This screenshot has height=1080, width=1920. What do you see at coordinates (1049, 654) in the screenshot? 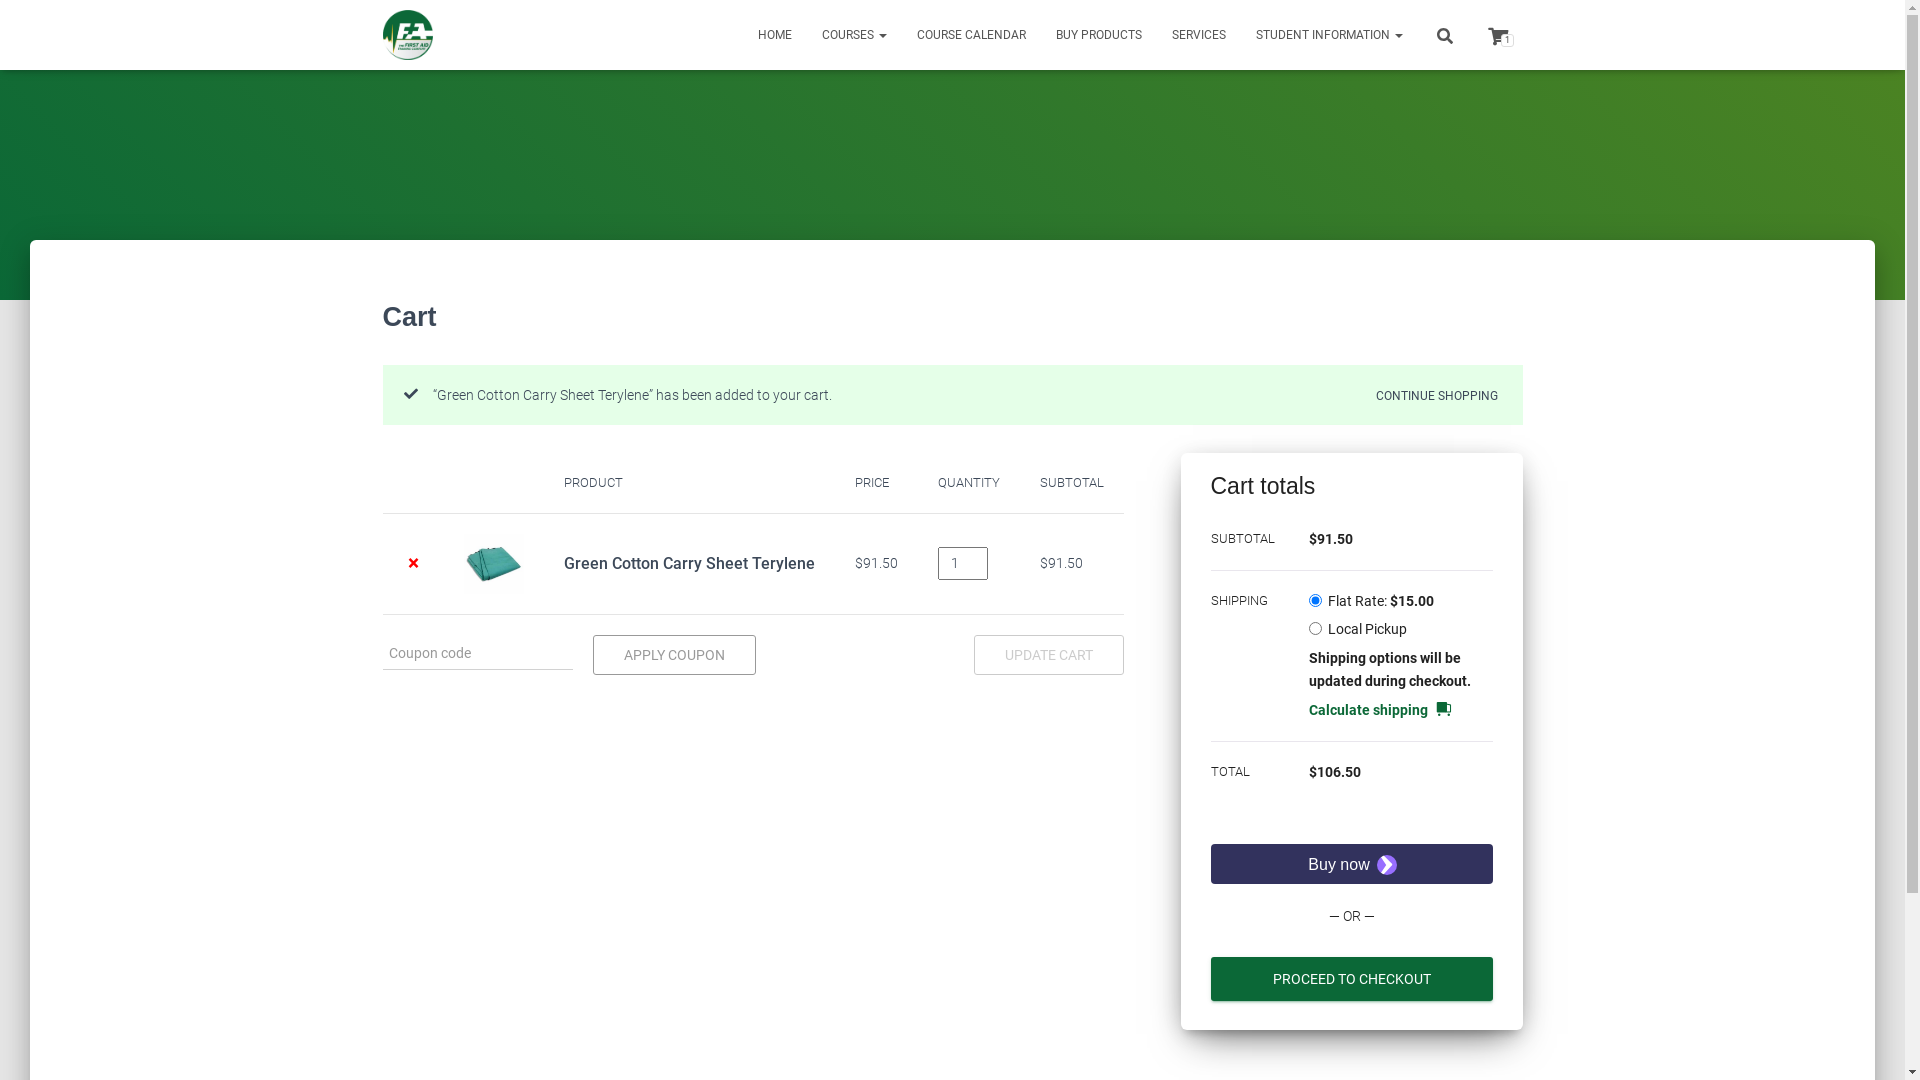
I see `UPDATE CART` at bounding box center [1049, 654].